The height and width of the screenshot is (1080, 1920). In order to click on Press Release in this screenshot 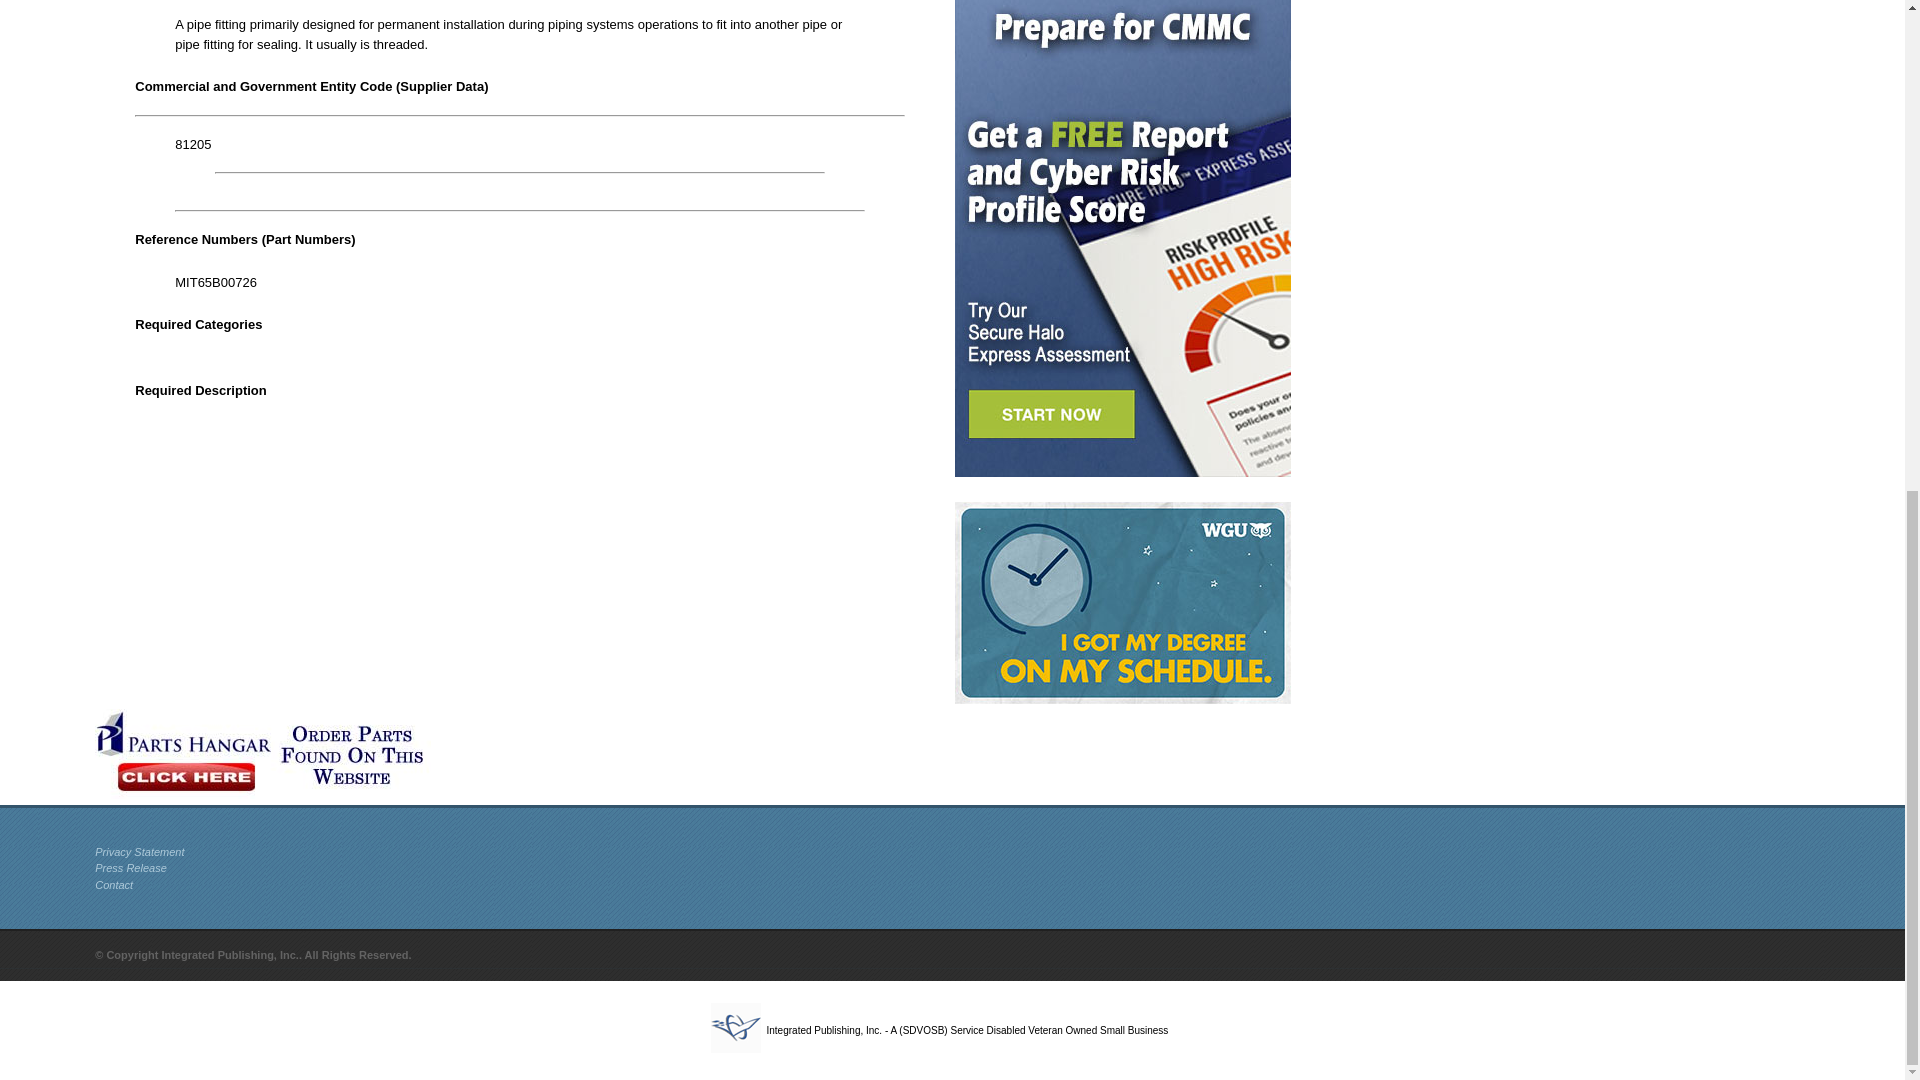, I will do `click(130, 867)`.